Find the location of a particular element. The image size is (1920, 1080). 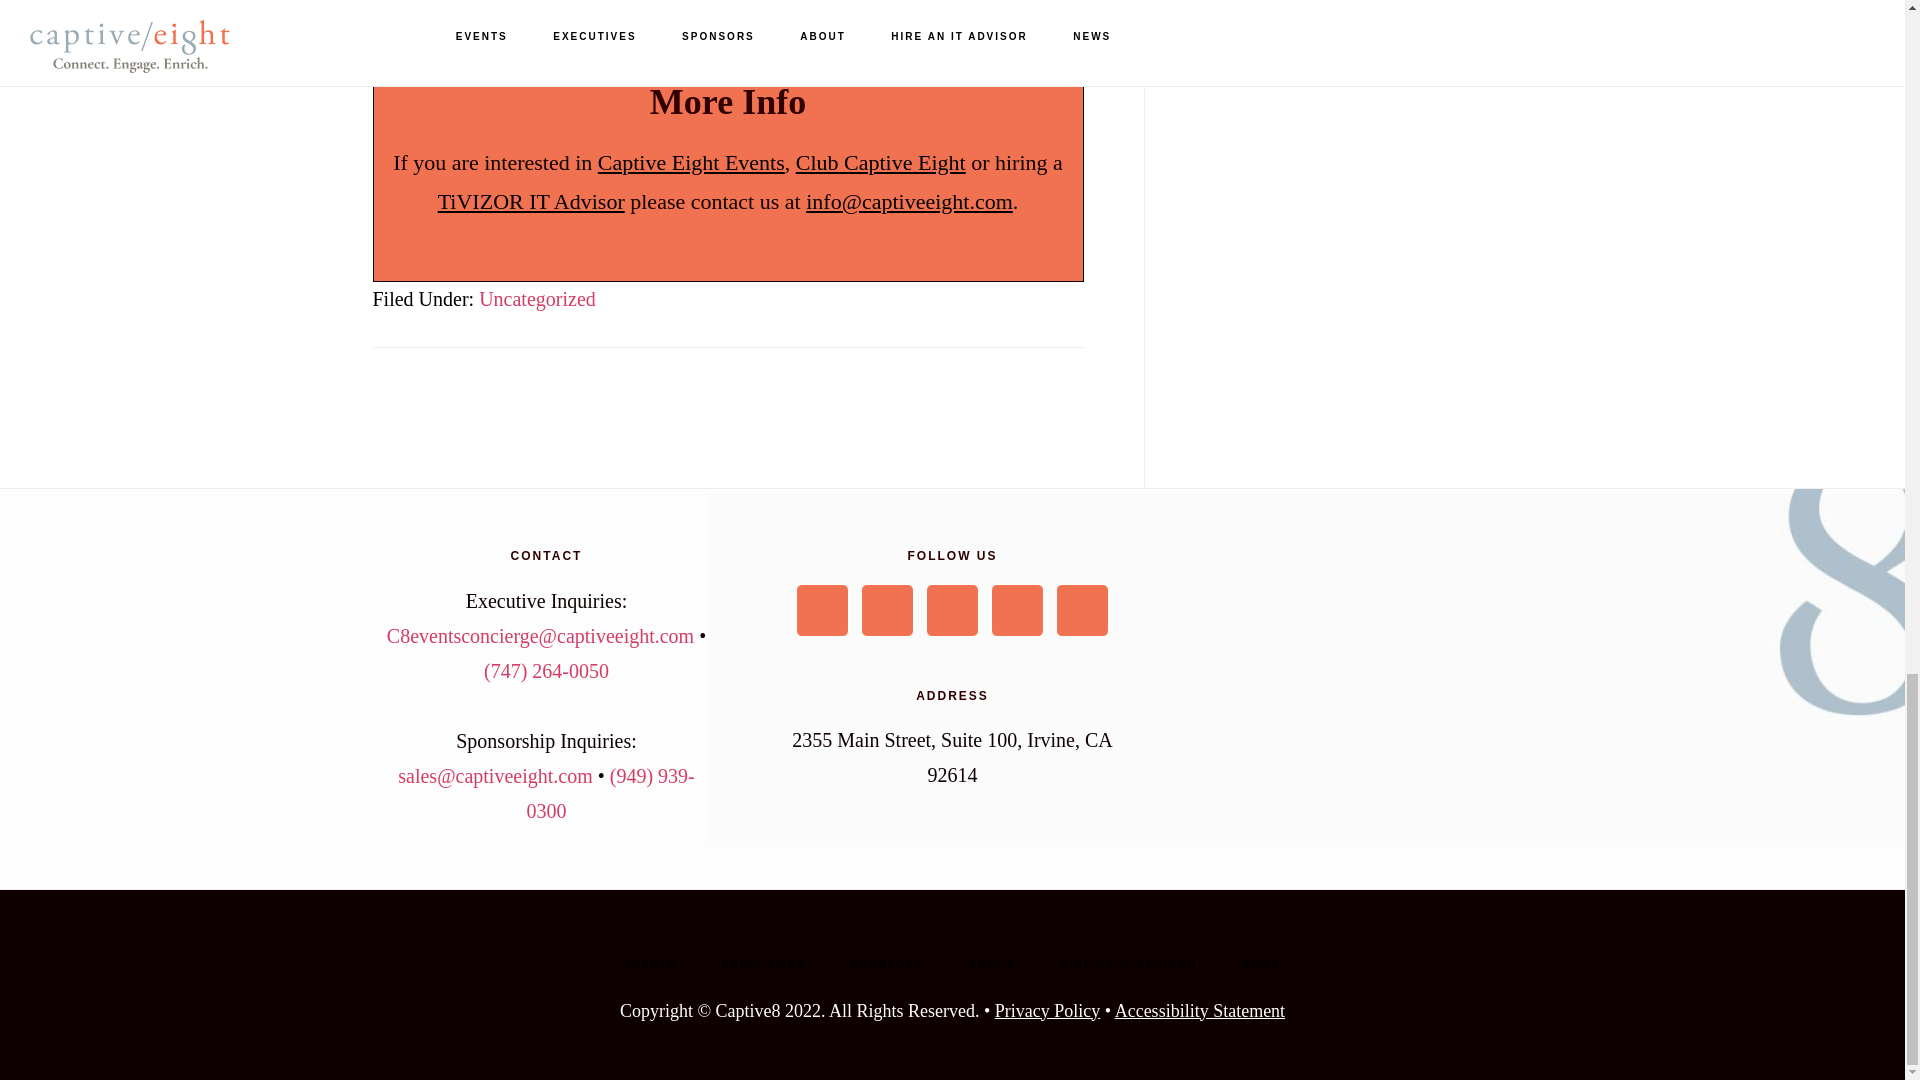

Club Captive Eight is located at coordinates (880, 162).